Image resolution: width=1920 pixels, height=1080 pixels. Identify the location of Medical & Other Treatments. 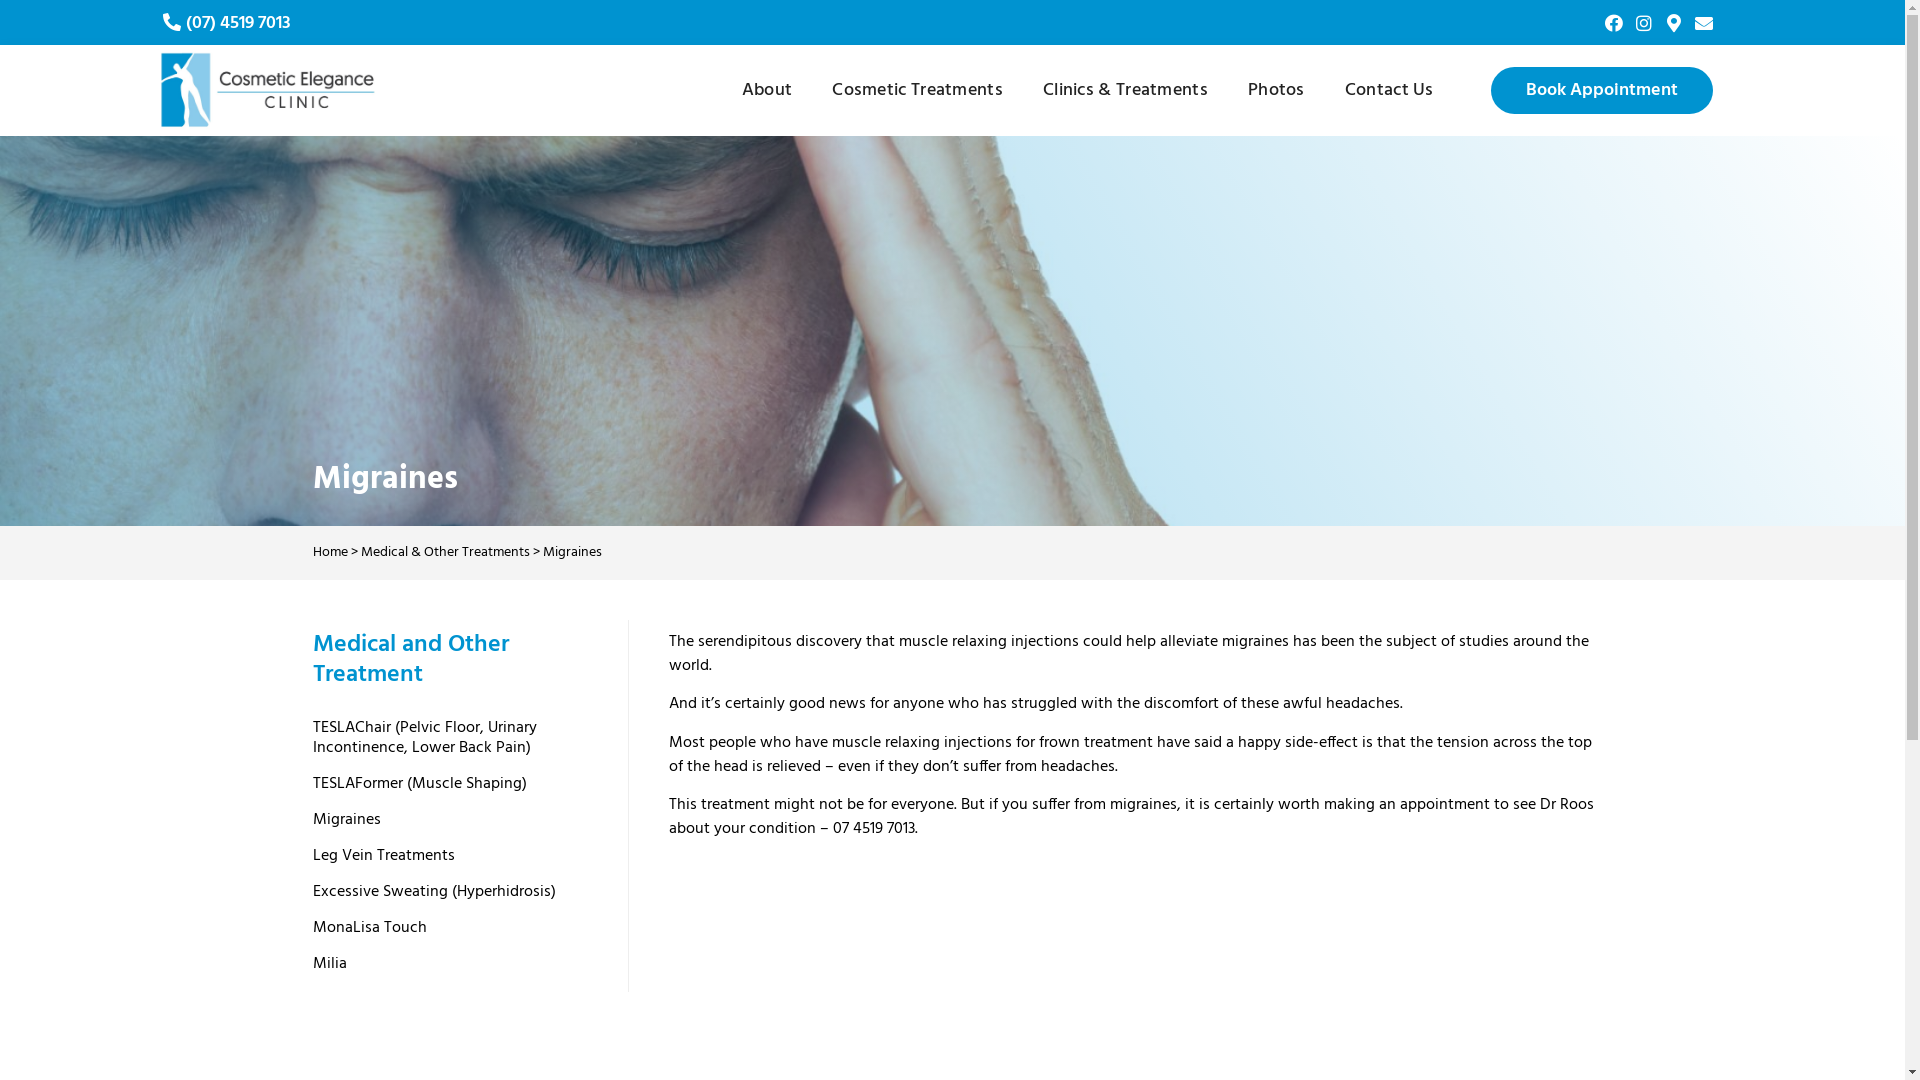
(444, 552).